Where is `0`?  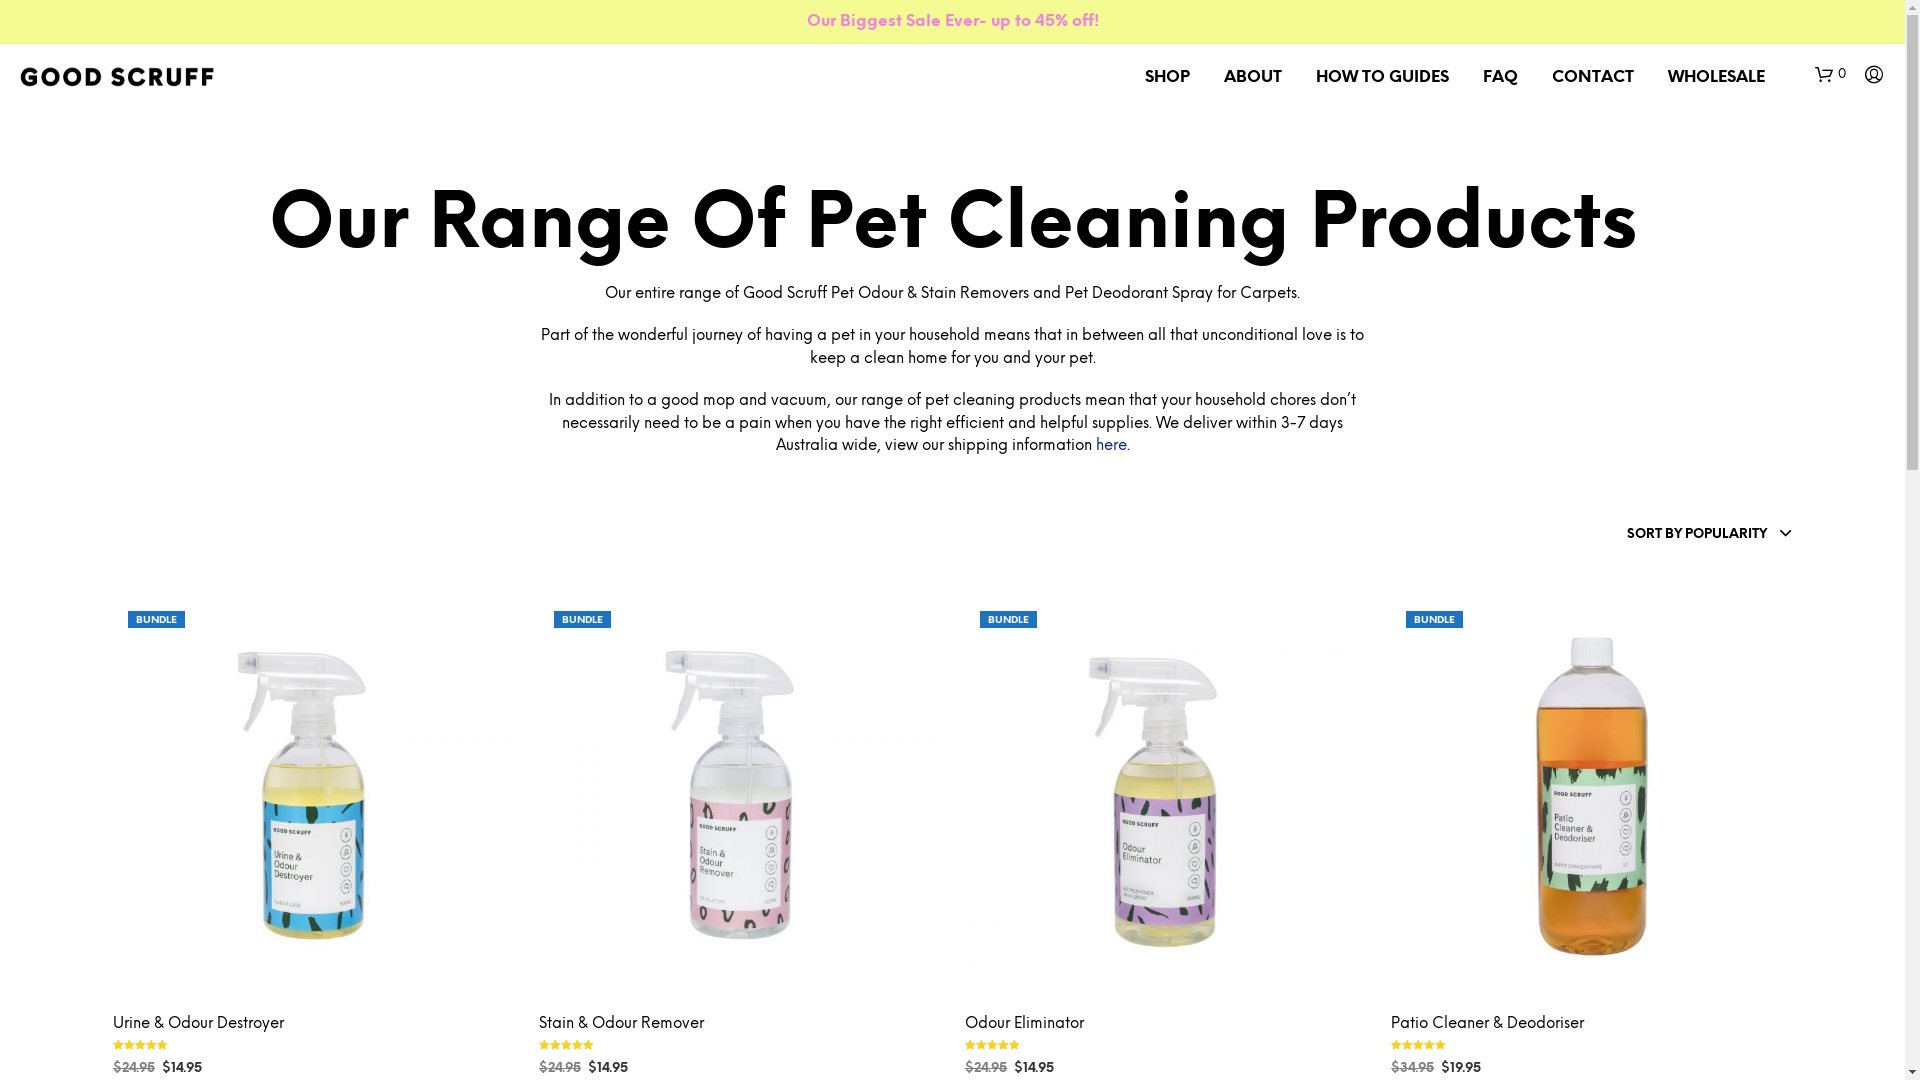
0 is located at coordinates (1830, 75).